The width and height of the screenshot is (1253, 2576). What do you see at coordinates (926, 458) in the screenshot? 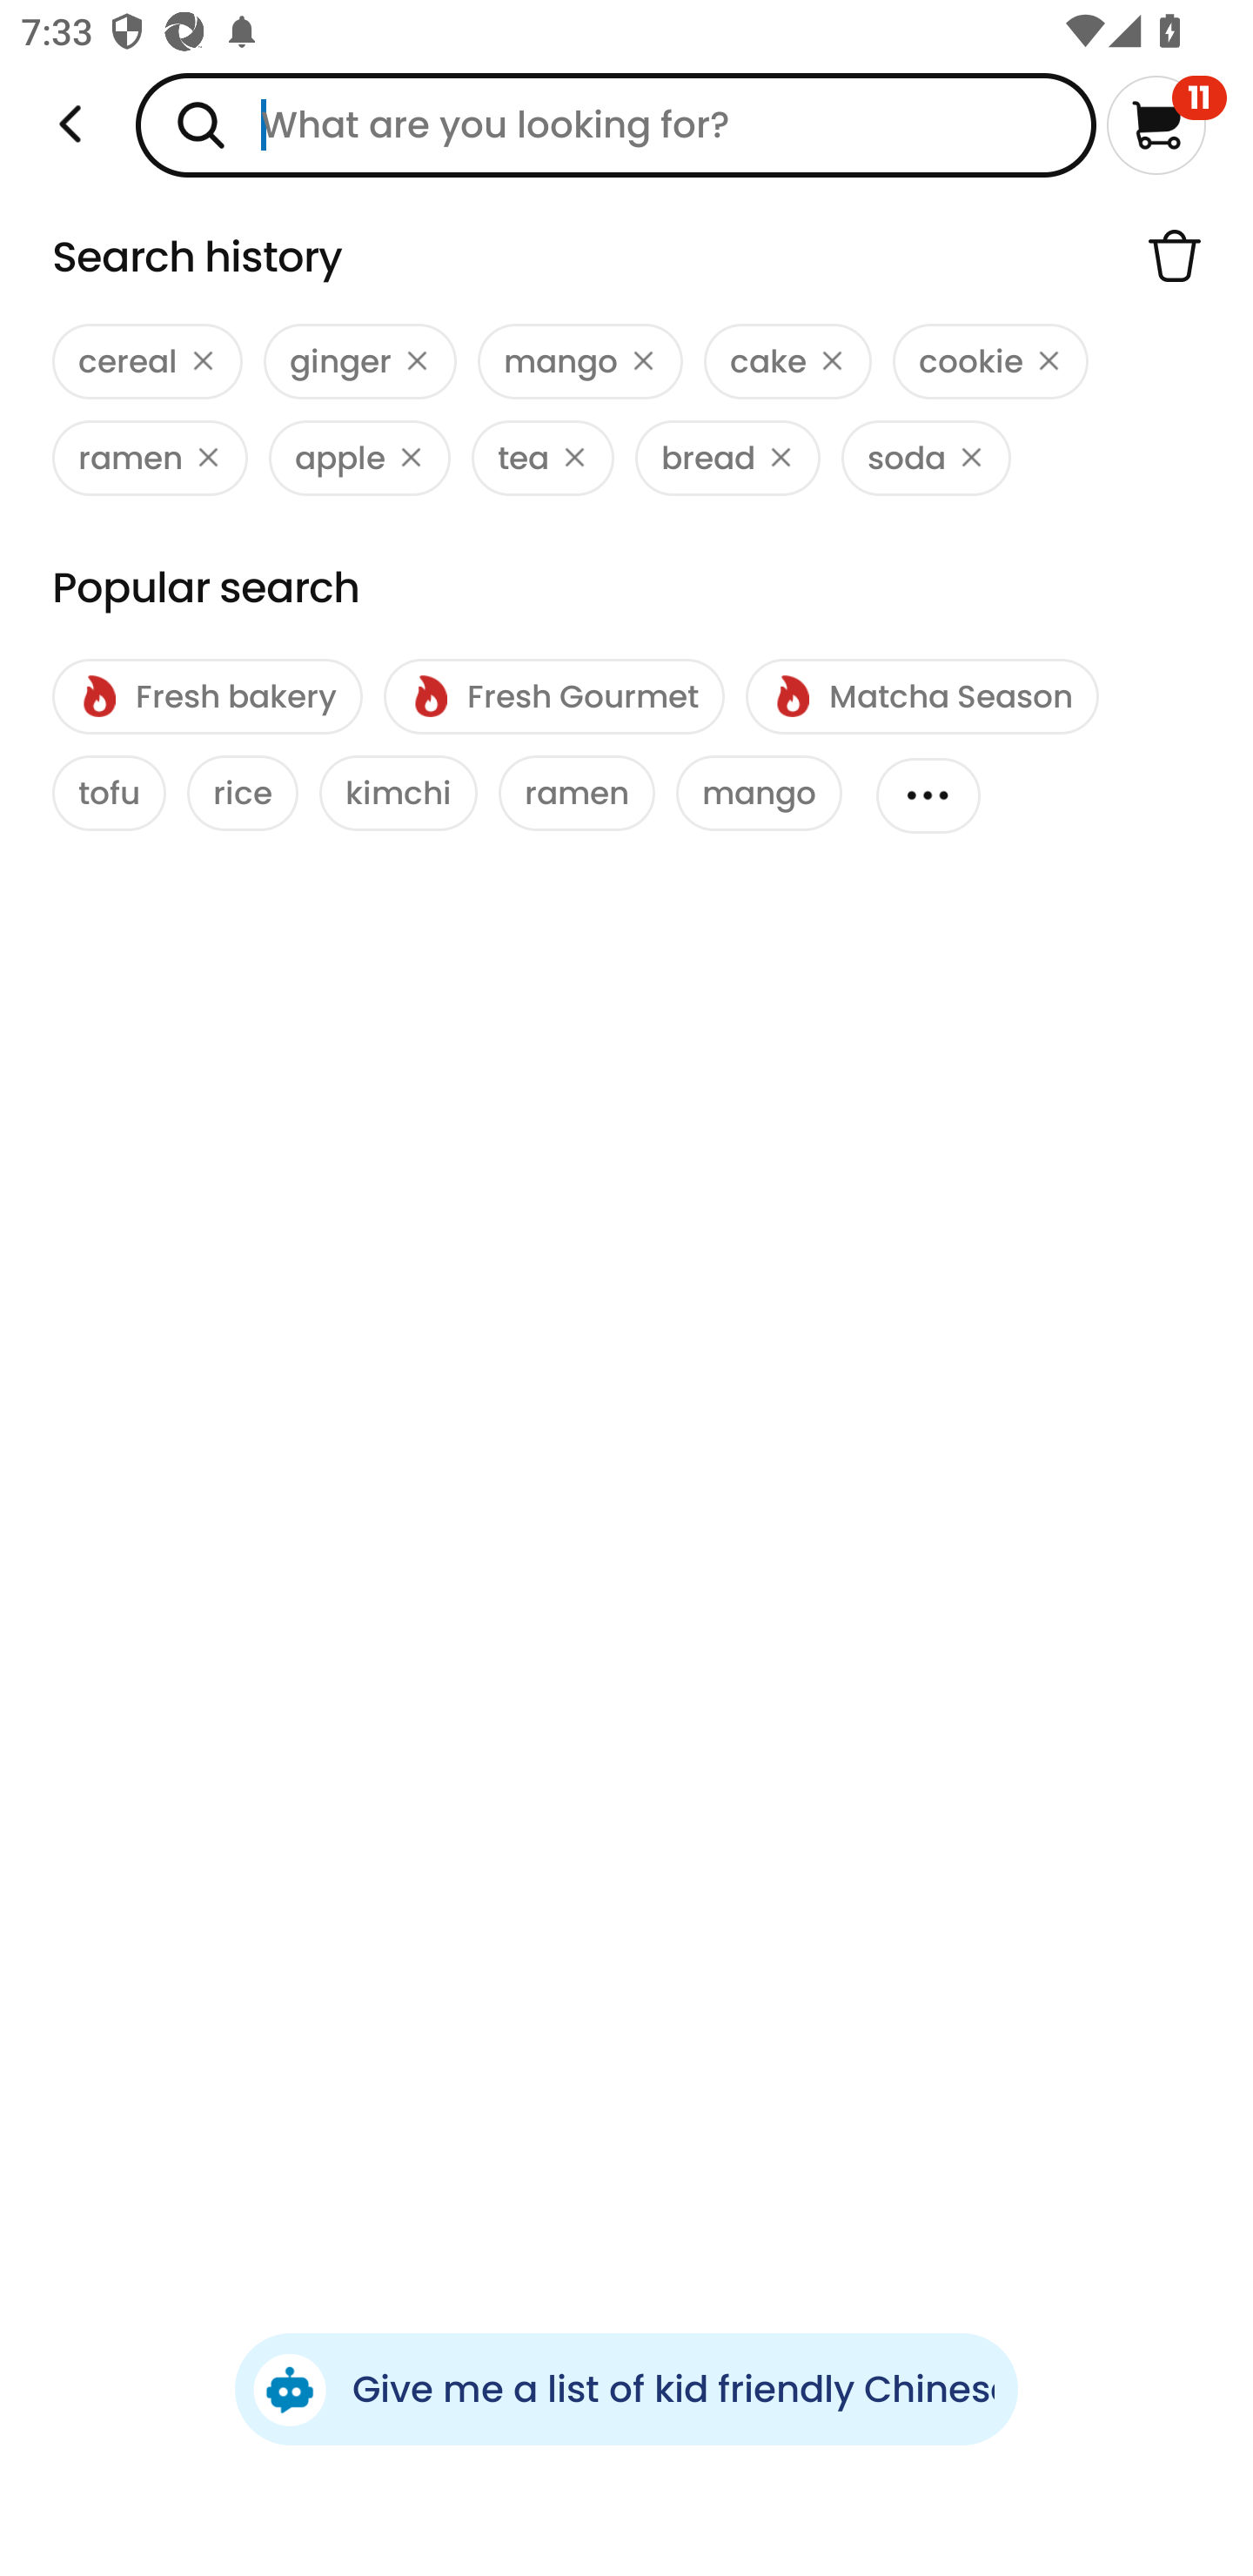
I see `soda` at bounding box center [926, 458].